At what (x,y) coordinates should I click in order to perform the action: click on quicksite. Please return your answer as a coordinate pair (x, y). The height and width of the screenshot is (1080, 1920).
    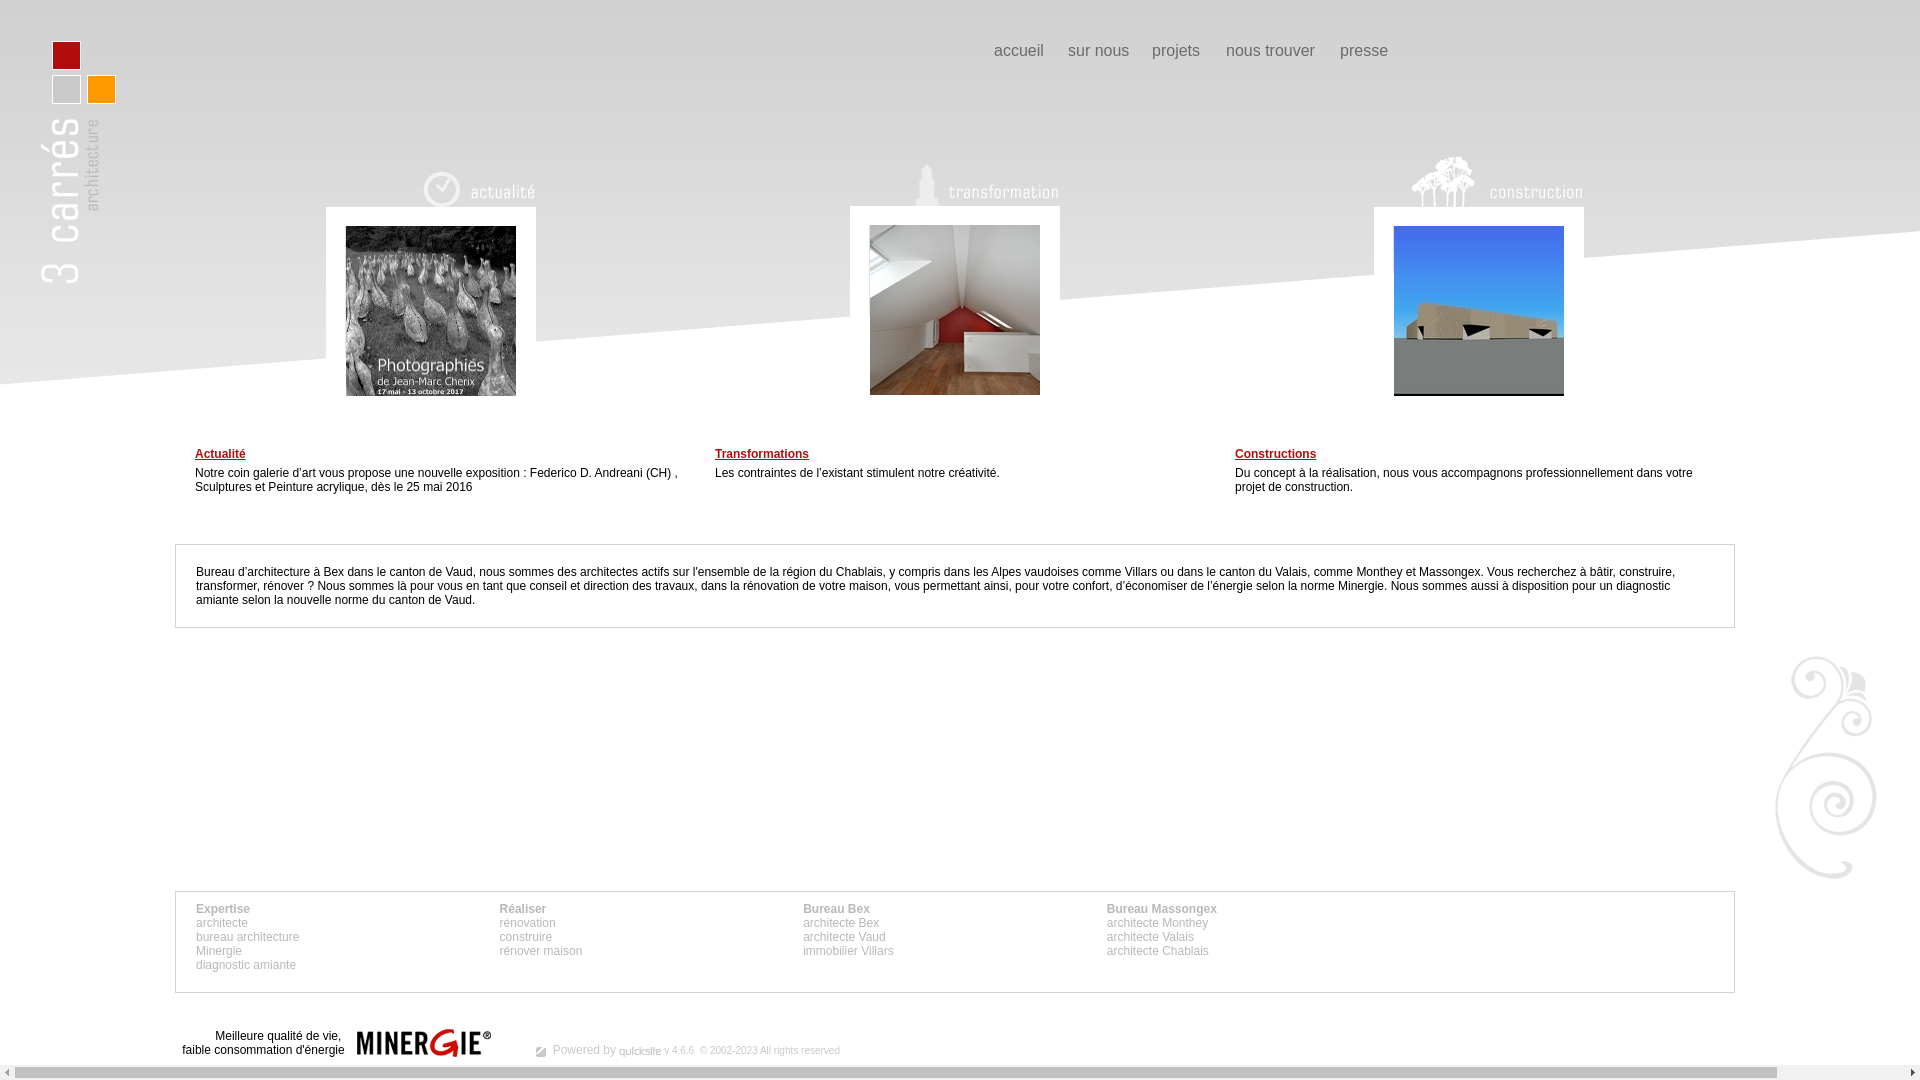
    Looking at the image, I should click on (541, 1052).